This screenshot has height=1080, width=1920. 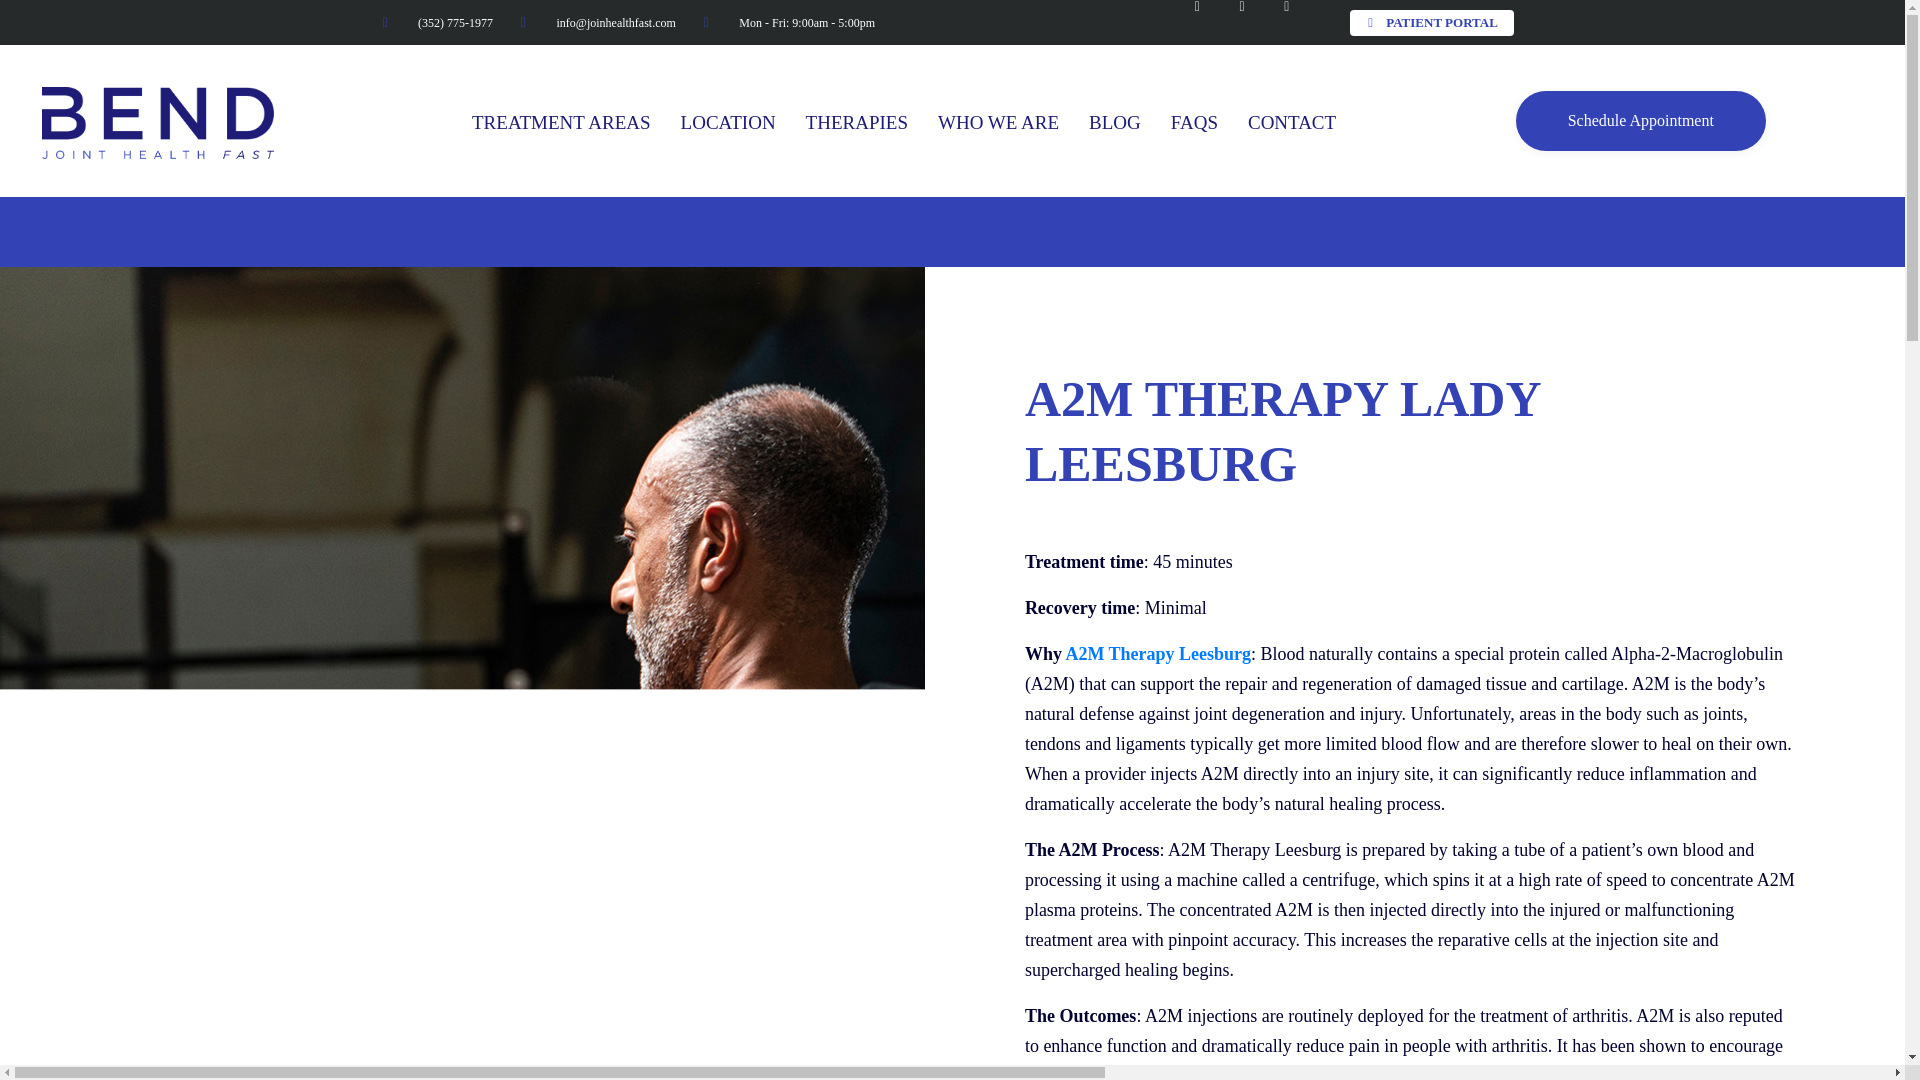 What do you see at coordinates (1194, 122) in the screenshot?
I see `FAQS` at bounding box center [1194, 122].